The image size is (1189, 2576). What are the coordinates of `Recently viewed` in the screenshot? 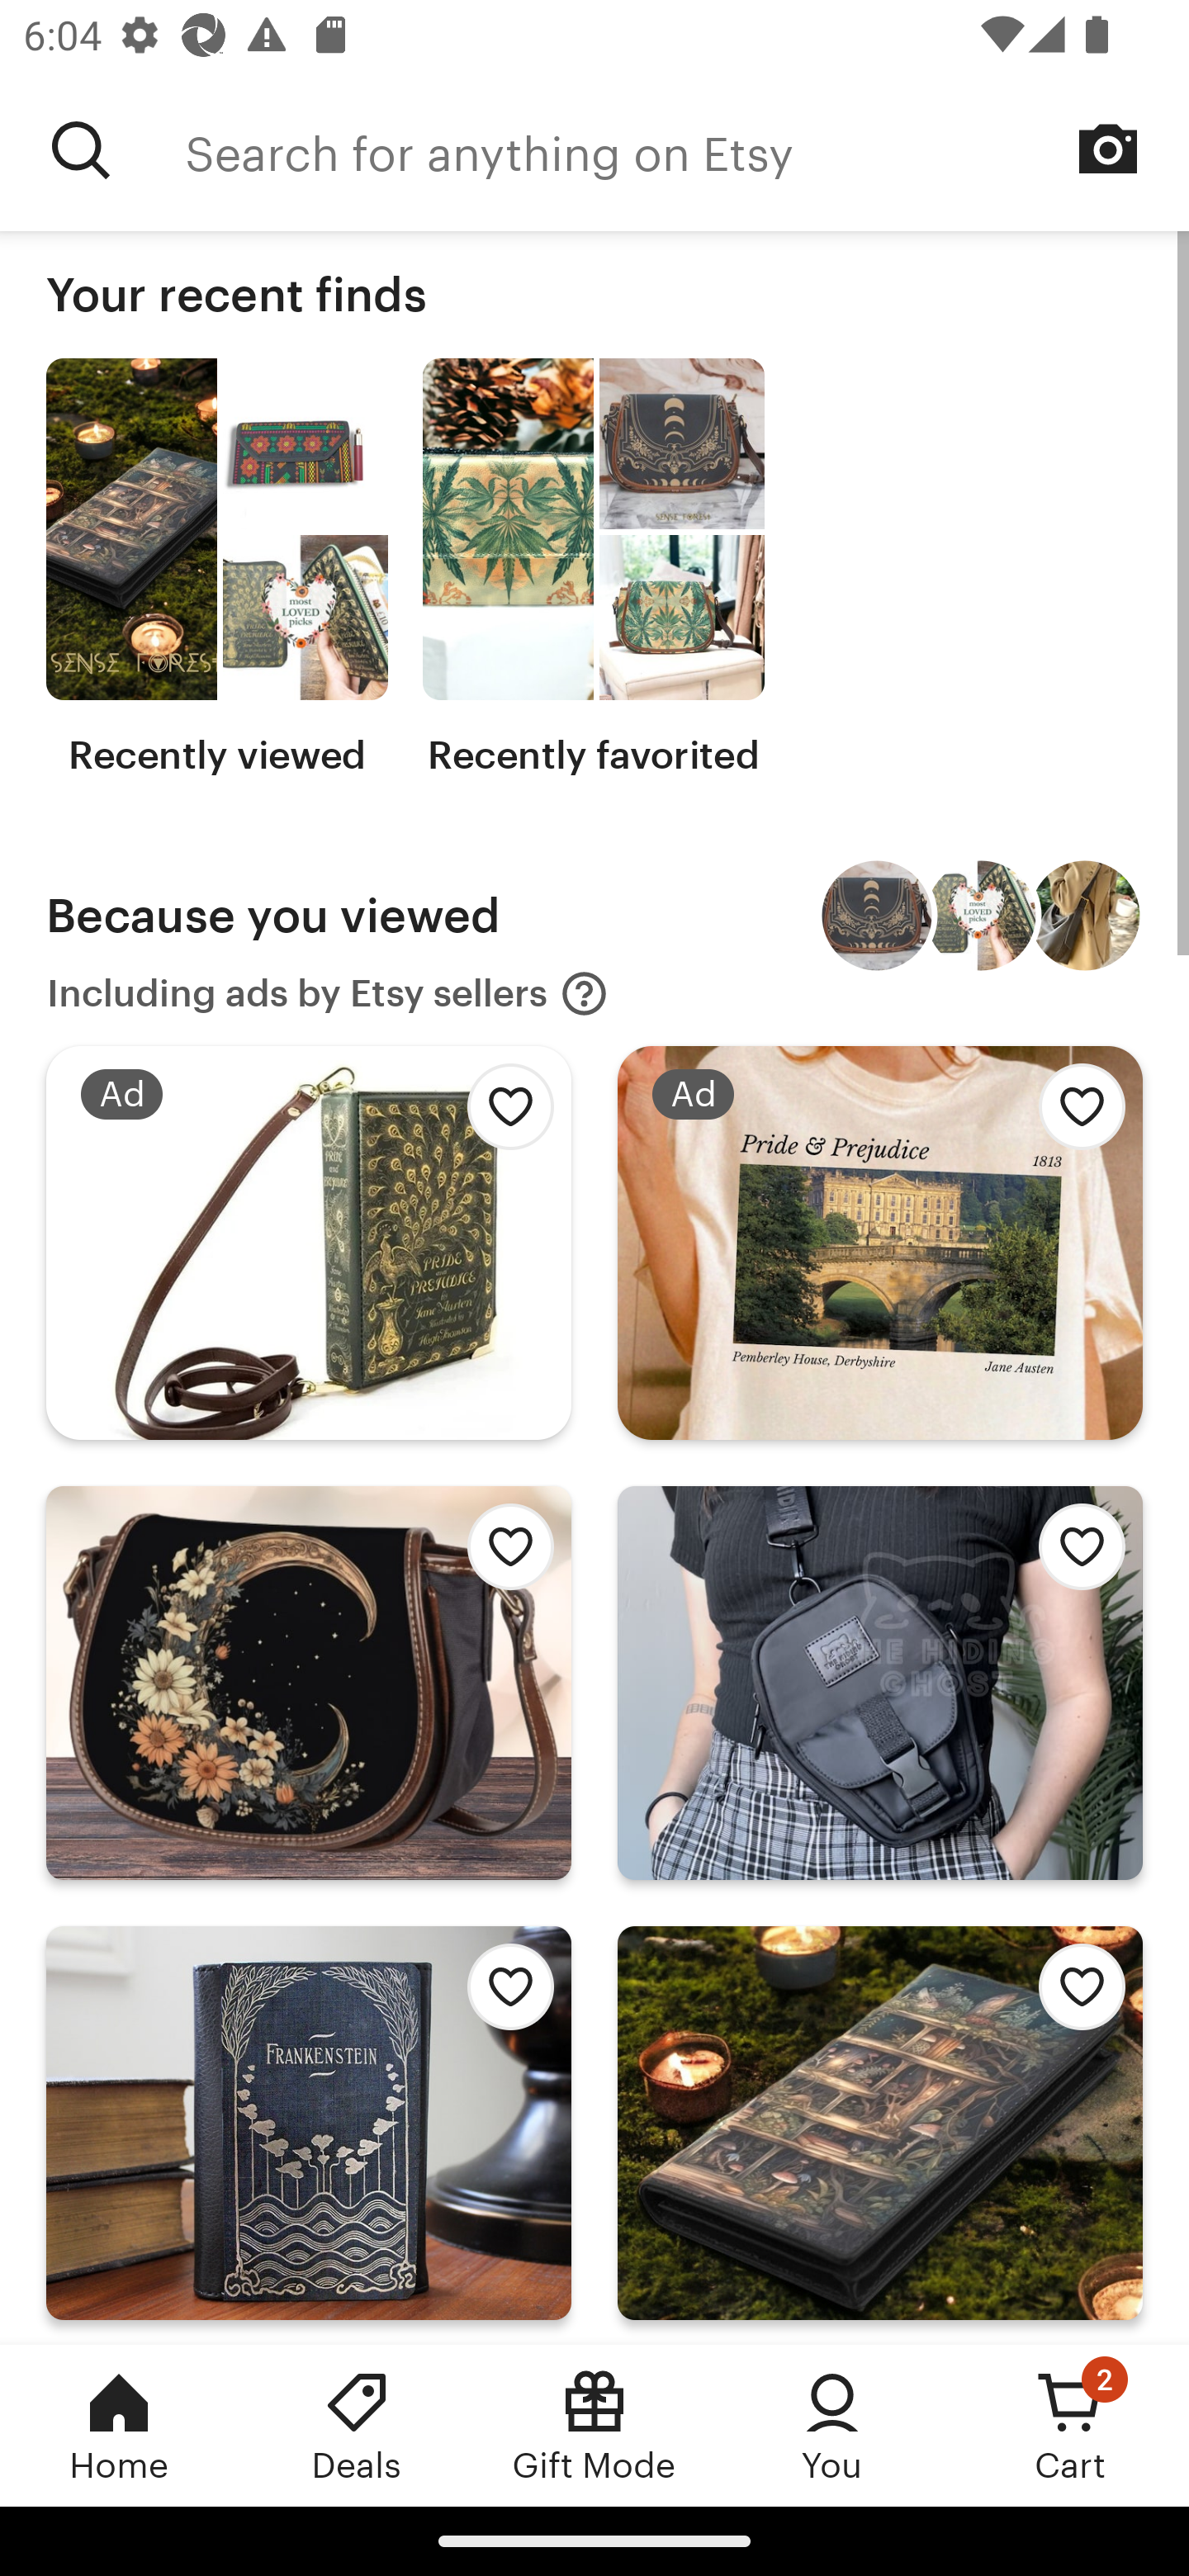 It's located at (216, 568).